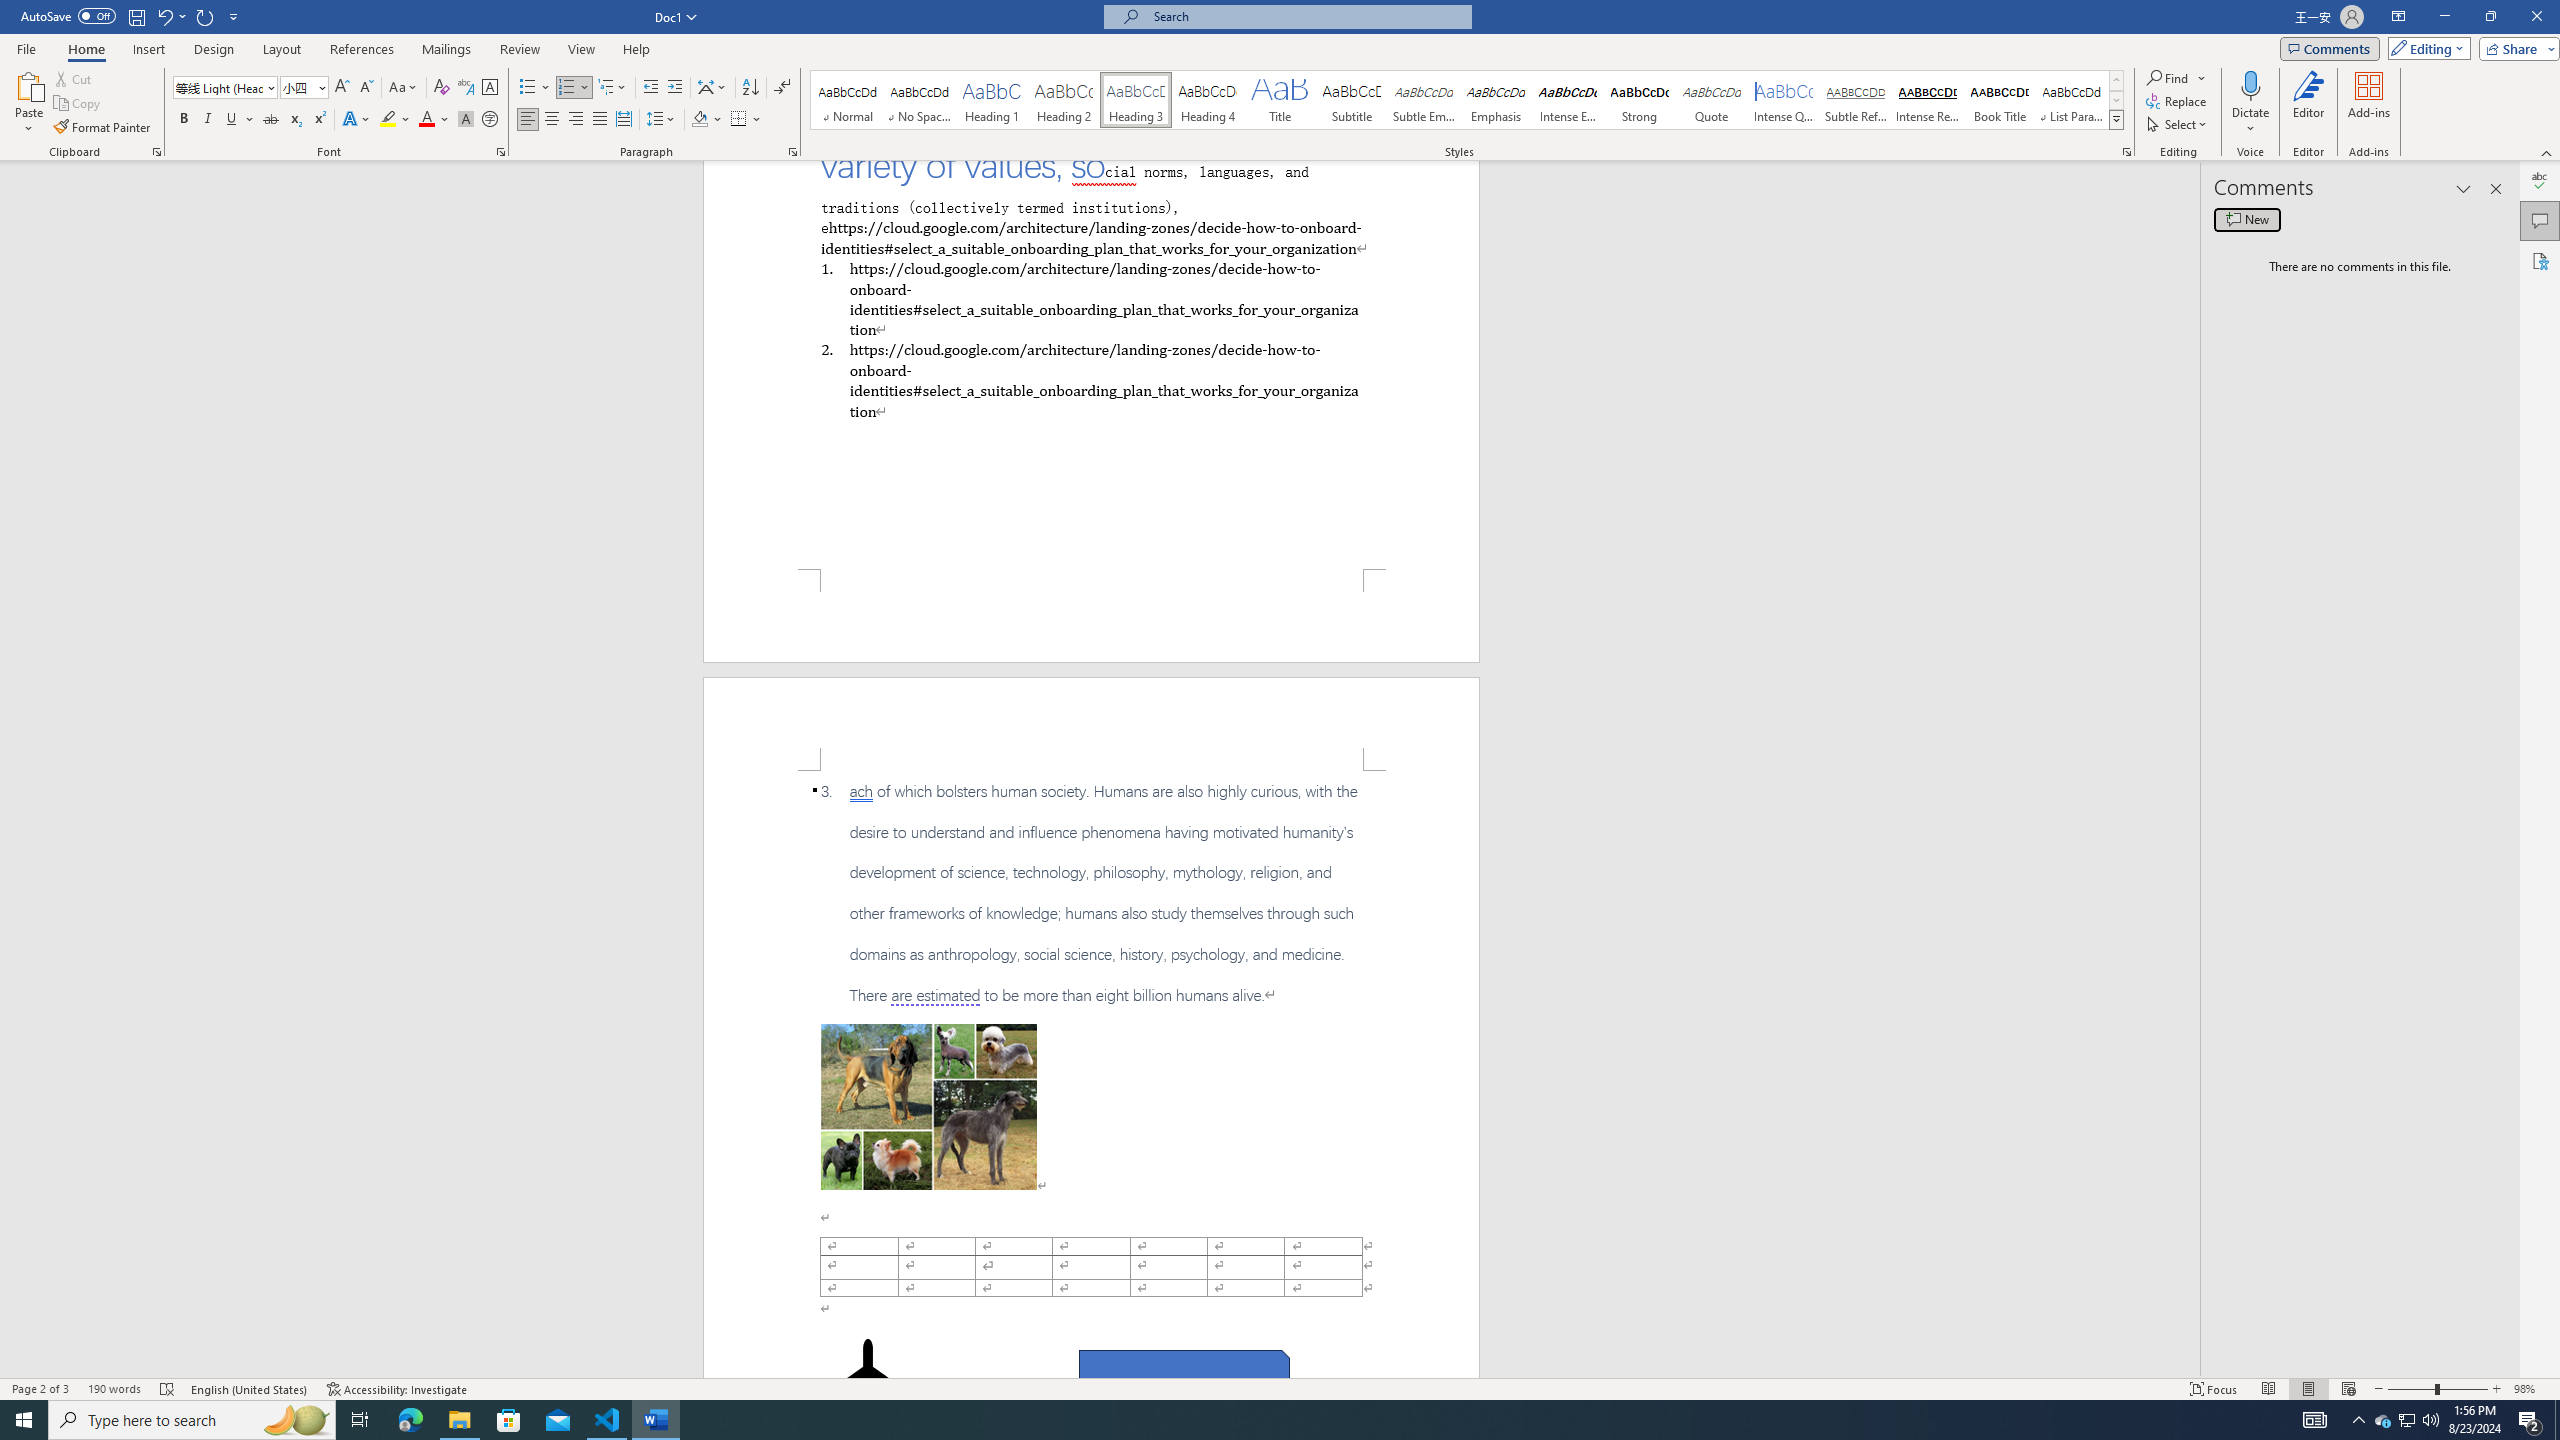 This screenshot has width=2560, height=1440. Describe the element at coordinates (502, 152) in the screenshot. I see `Font...` at that location.